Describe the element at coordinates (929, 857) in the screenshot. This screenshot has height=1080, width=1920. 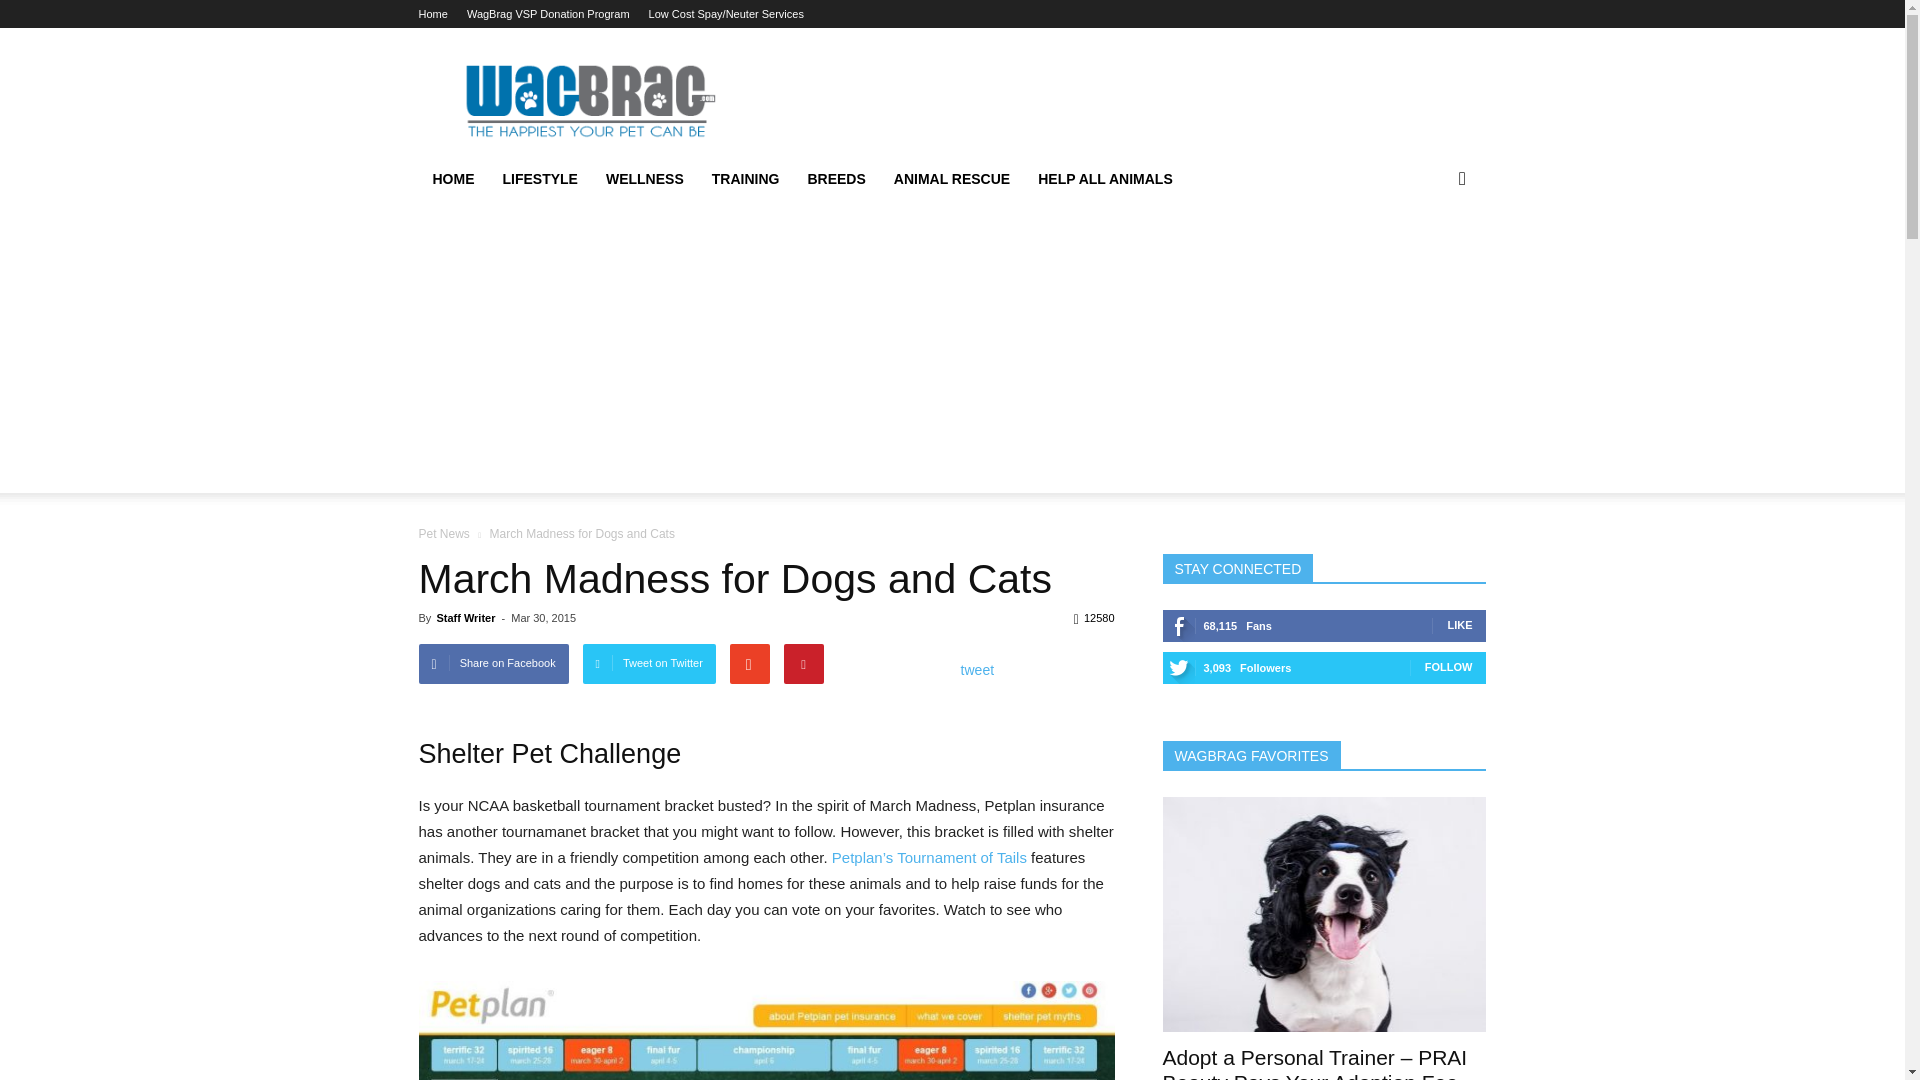
I see `PetPlan's Tournament of Tails` at that location.